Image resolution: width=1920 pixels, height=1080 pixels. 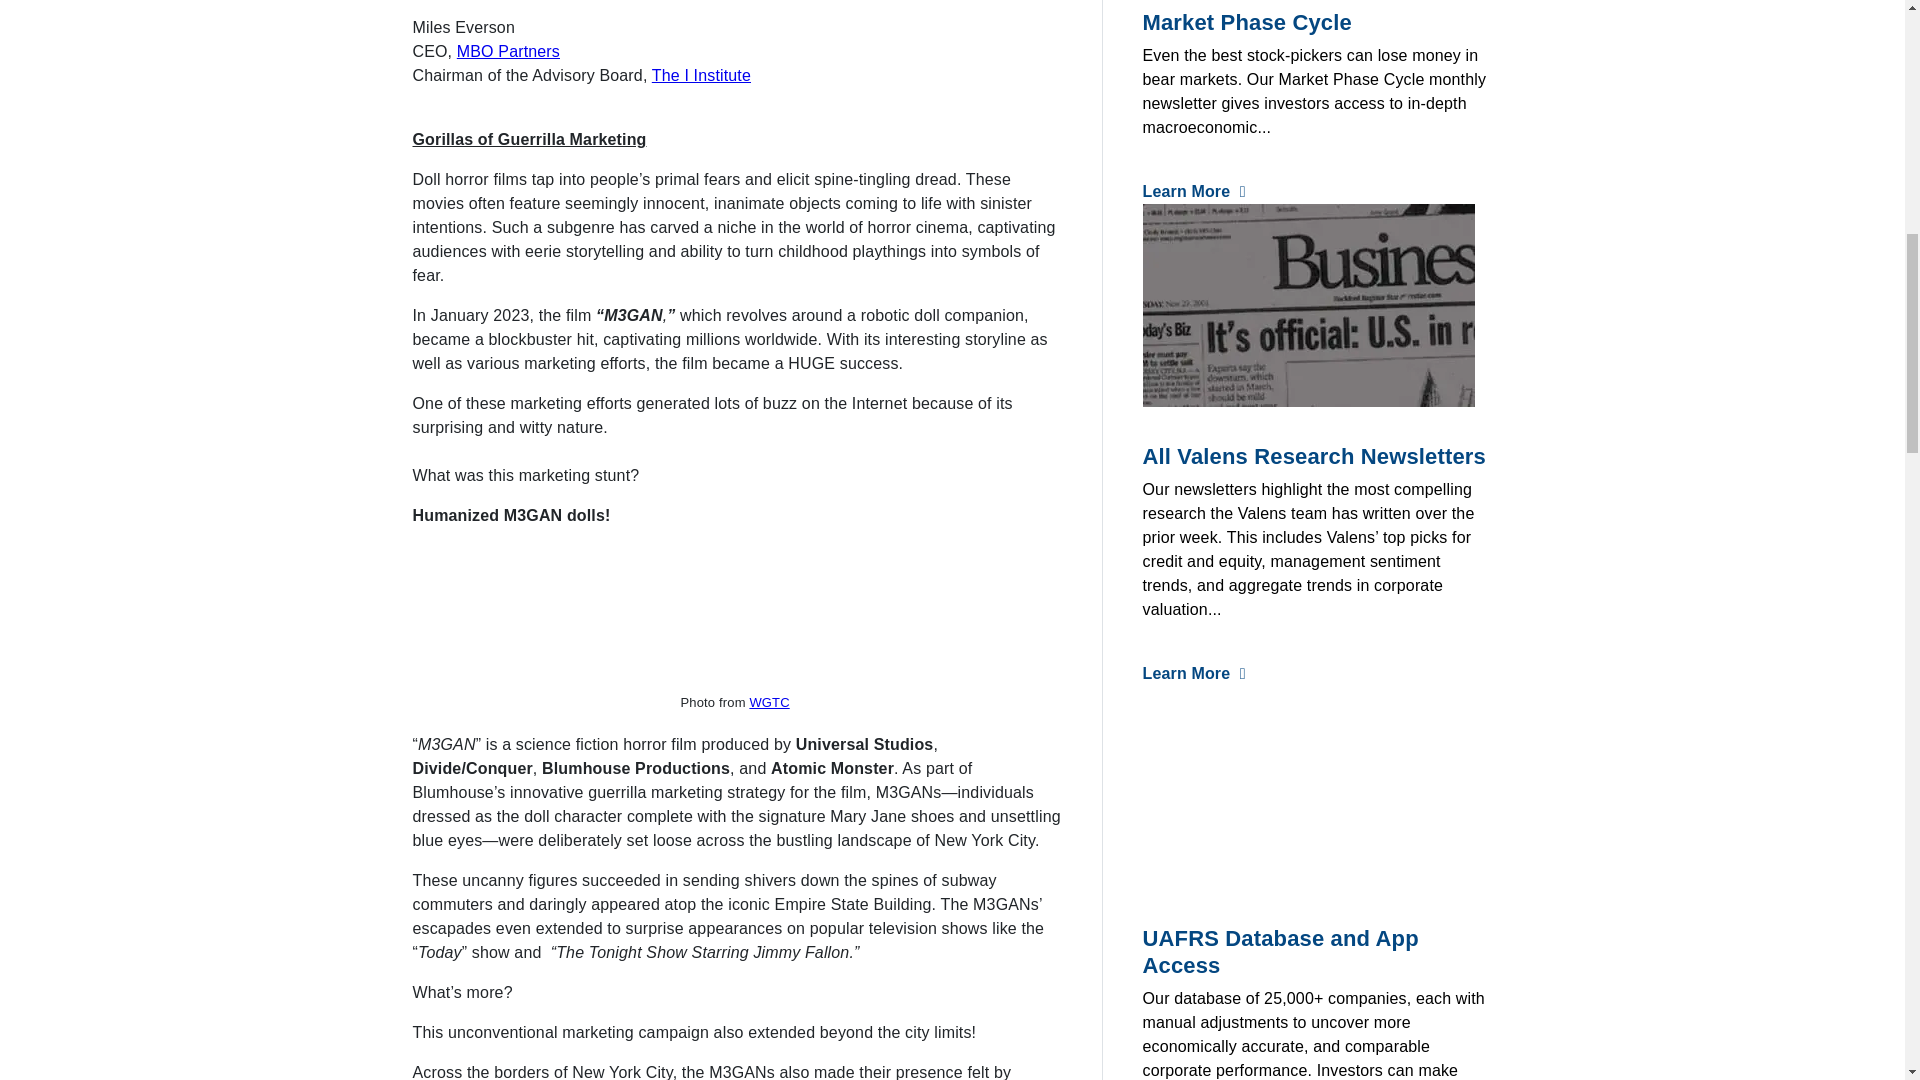 What do you see at coordinates (768, 702) in the screenshot?
I see `WGTC` at bounding box center [768, 702].